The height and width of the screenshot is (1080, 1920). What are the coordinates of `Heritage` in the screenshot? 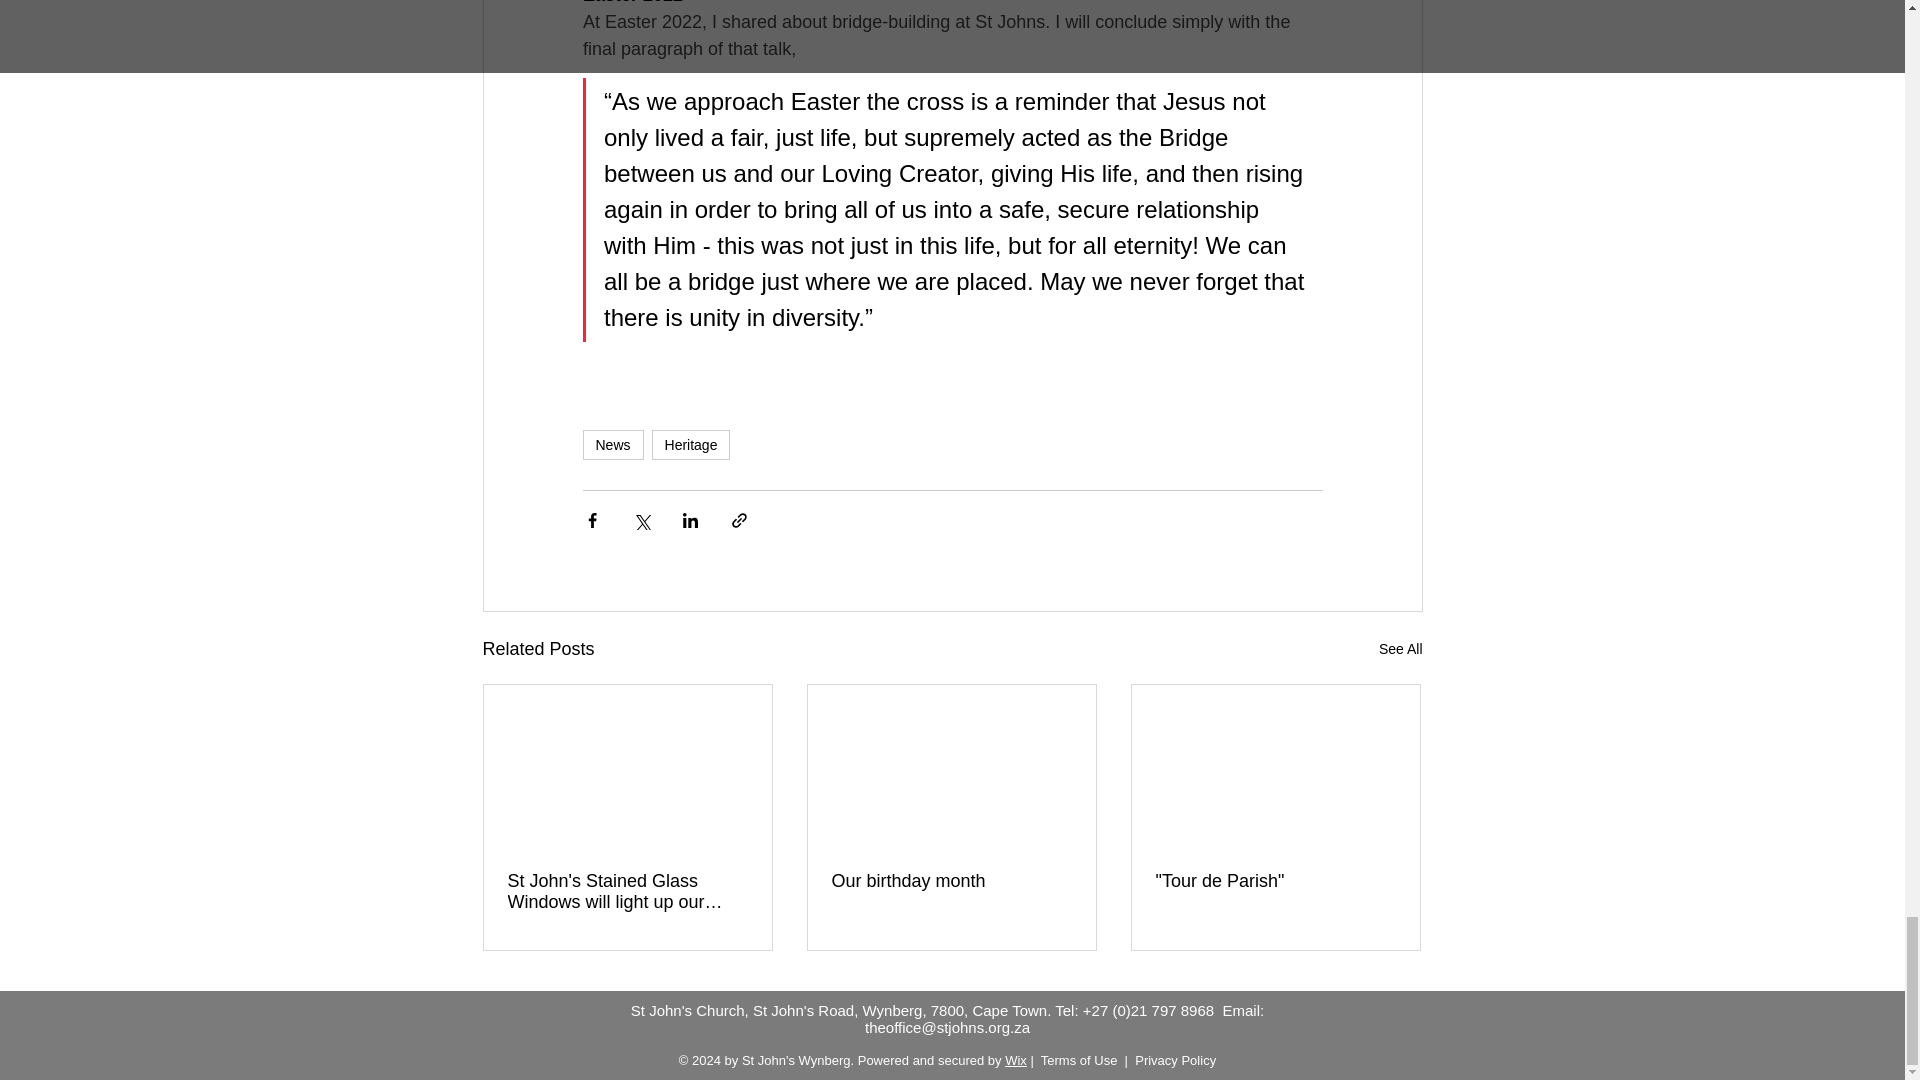 It's located at (692, 444).